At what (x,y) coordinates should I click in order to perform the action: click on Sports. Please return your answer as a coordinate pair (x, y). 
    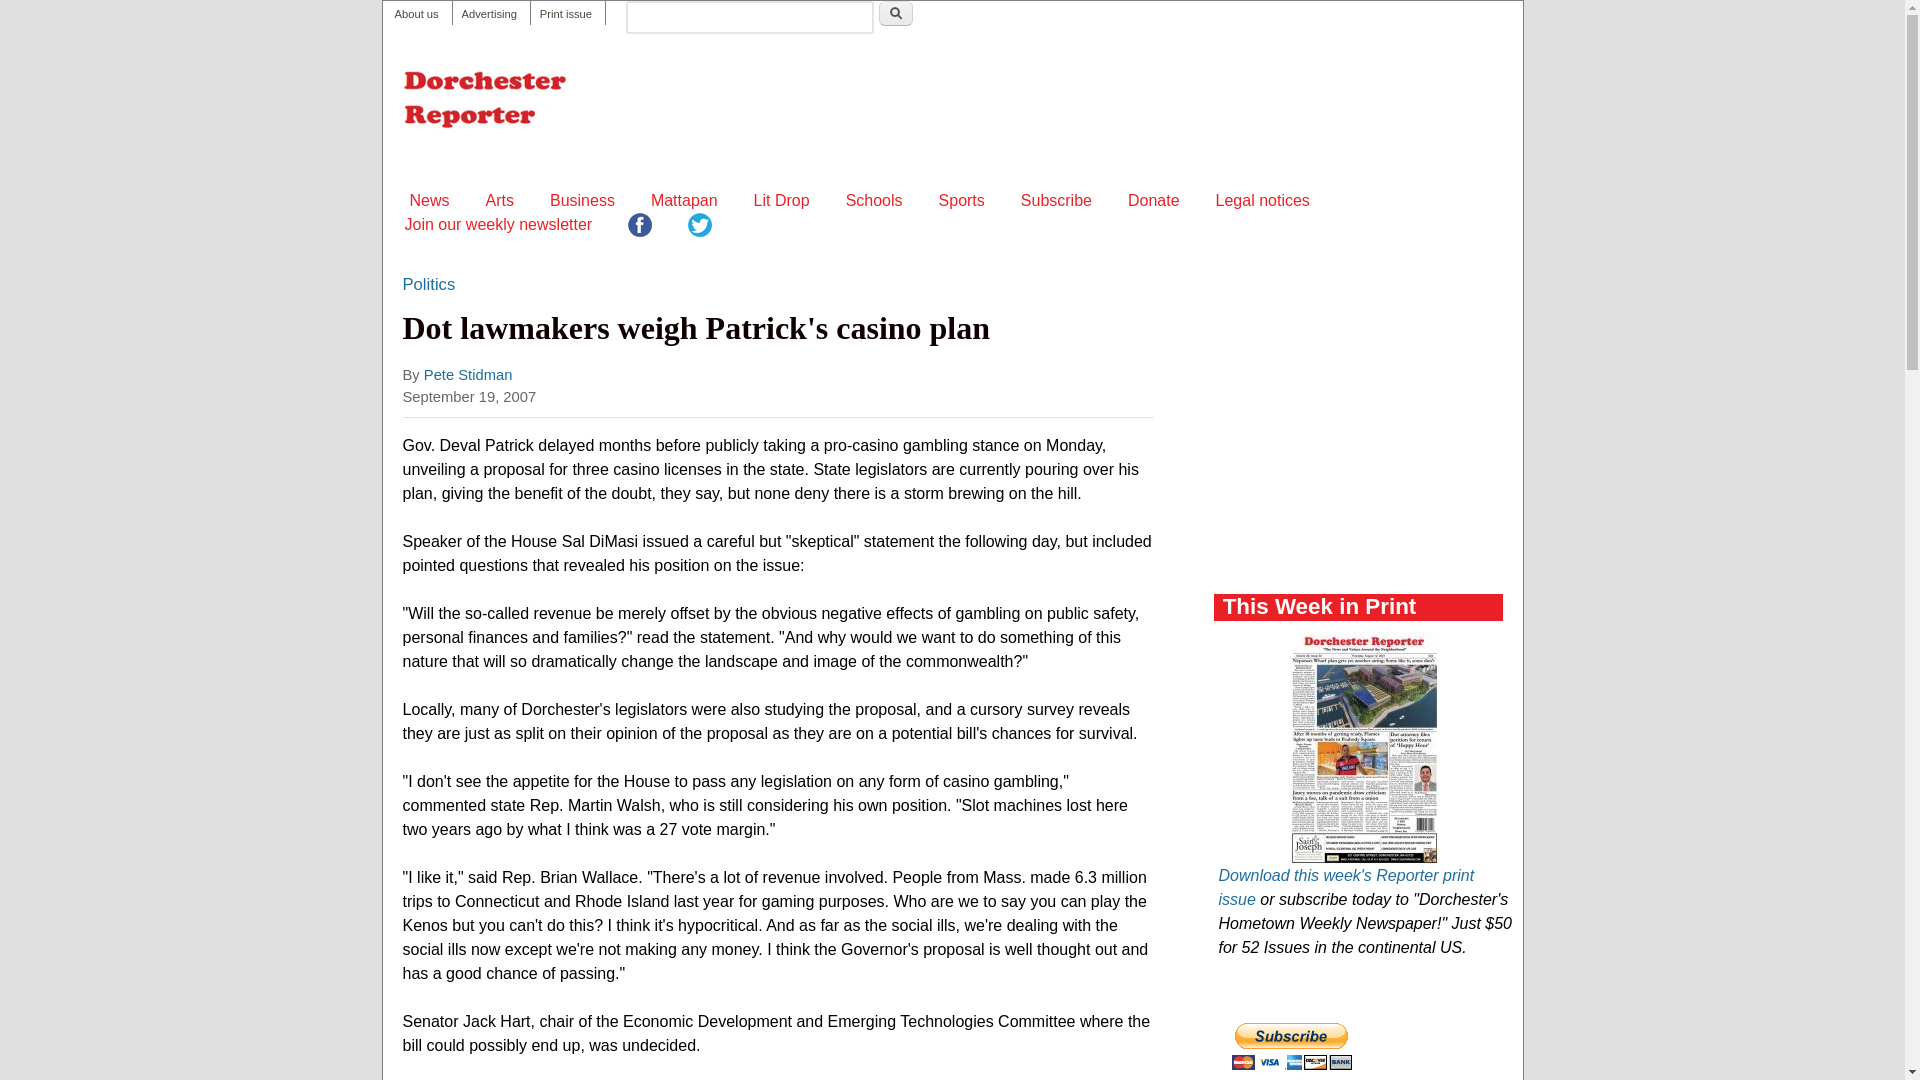
    Looking at the image, I should click on (962, 200).